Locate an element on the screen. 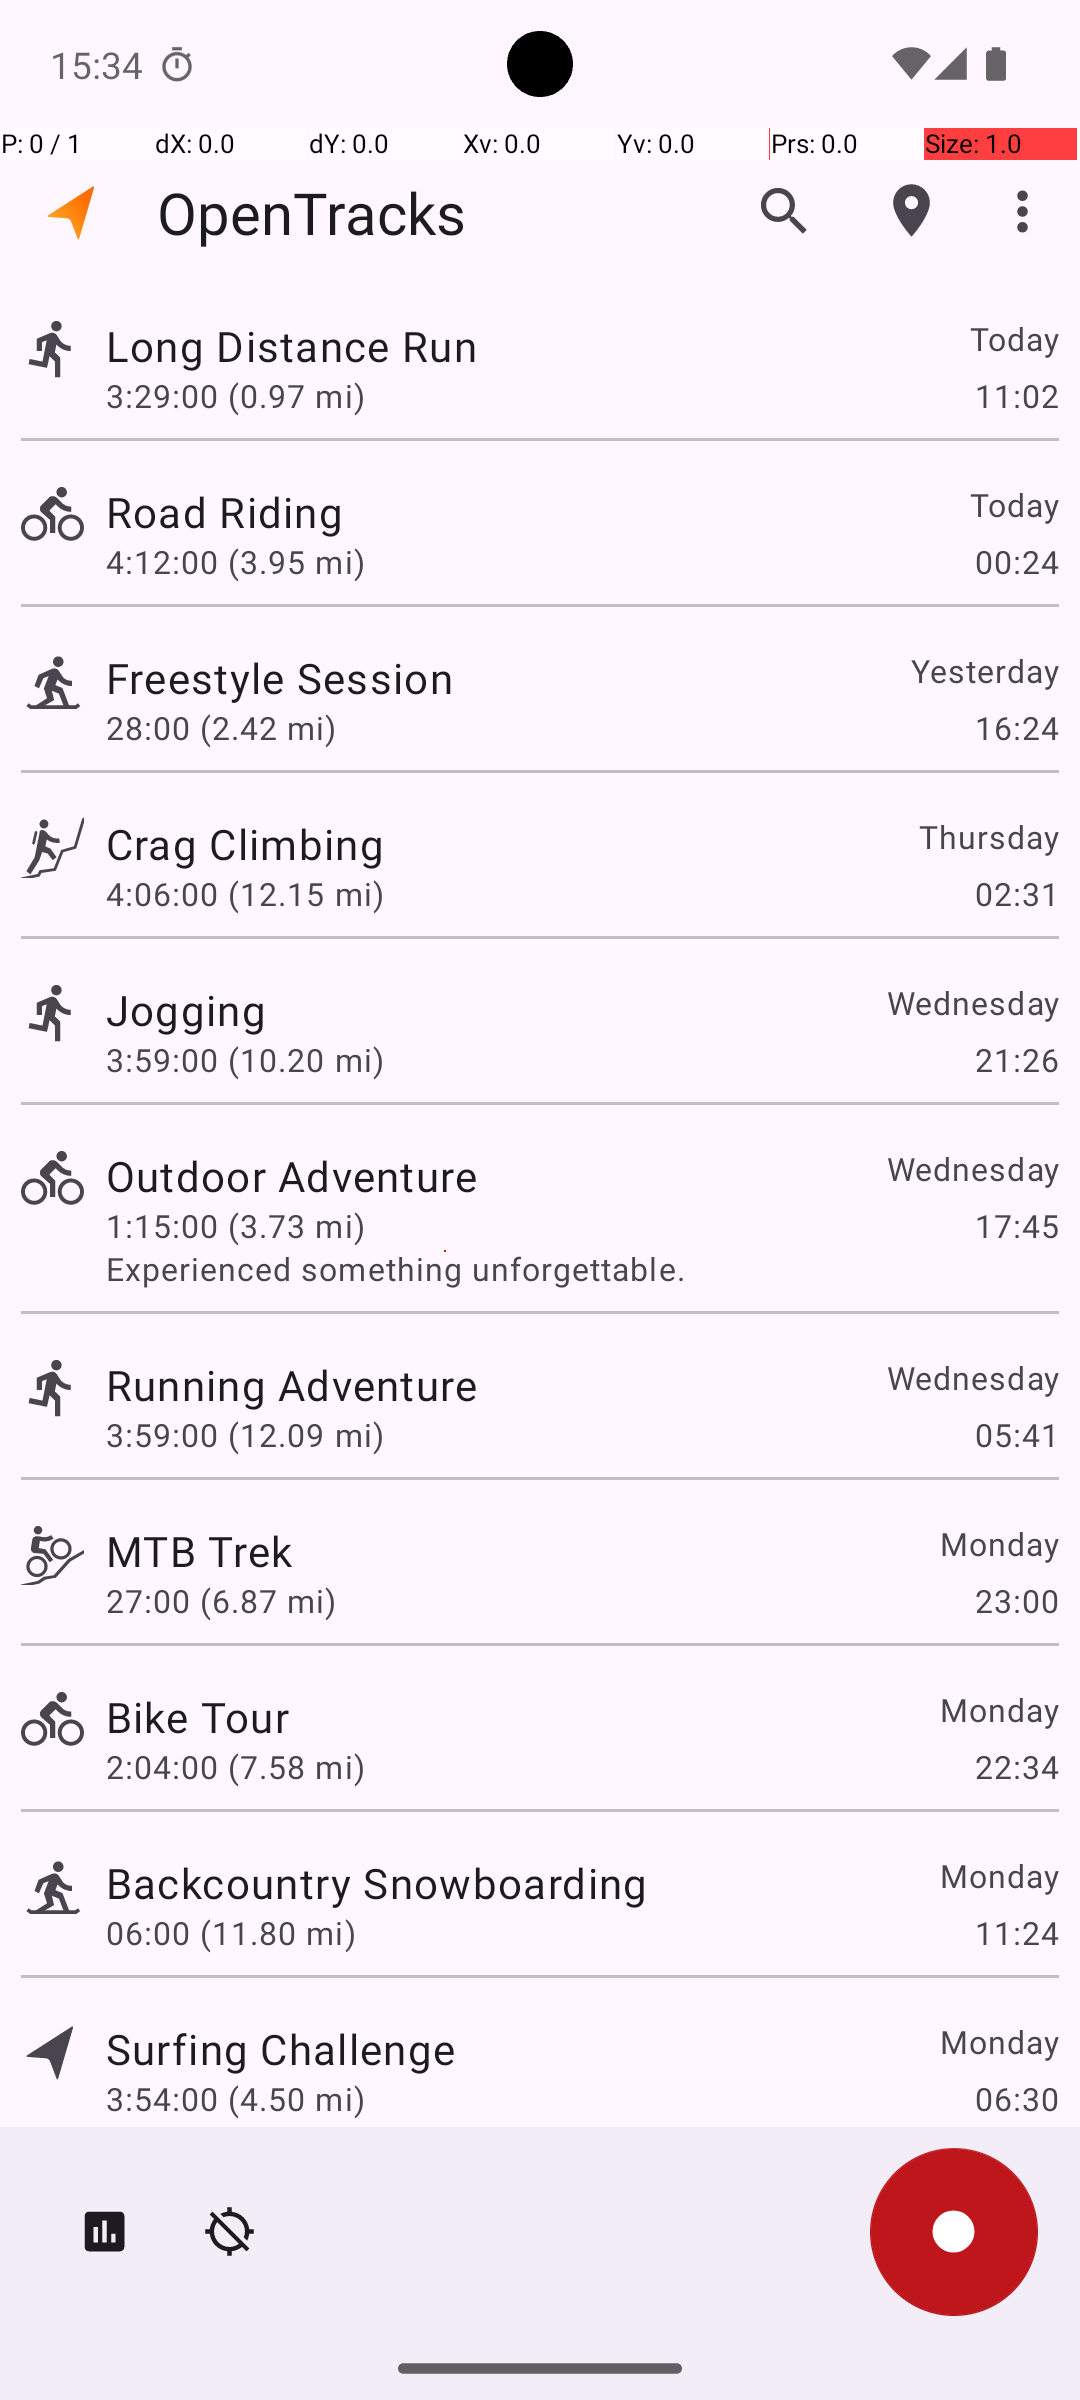  Running Adventure is located at coordinates (292, 1384).